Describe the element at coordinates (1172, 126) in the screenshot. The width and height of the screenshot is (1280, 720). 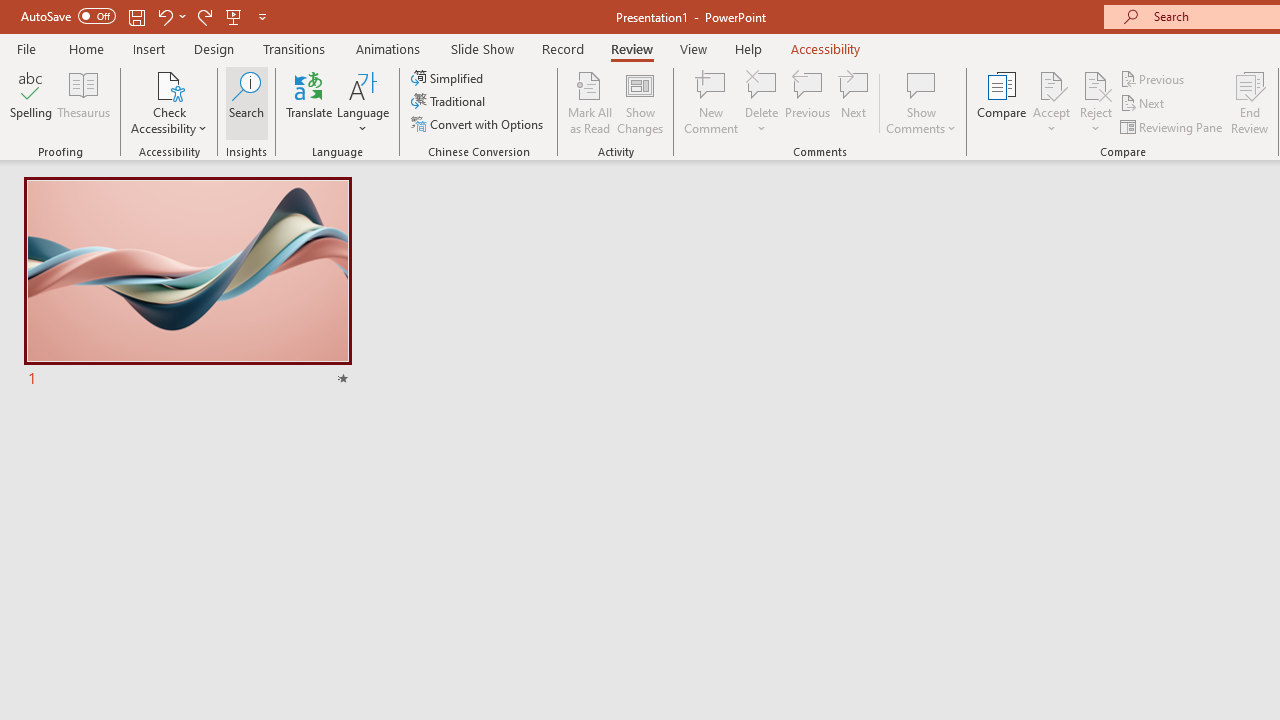
I see `Reviewing Pane` at that location.